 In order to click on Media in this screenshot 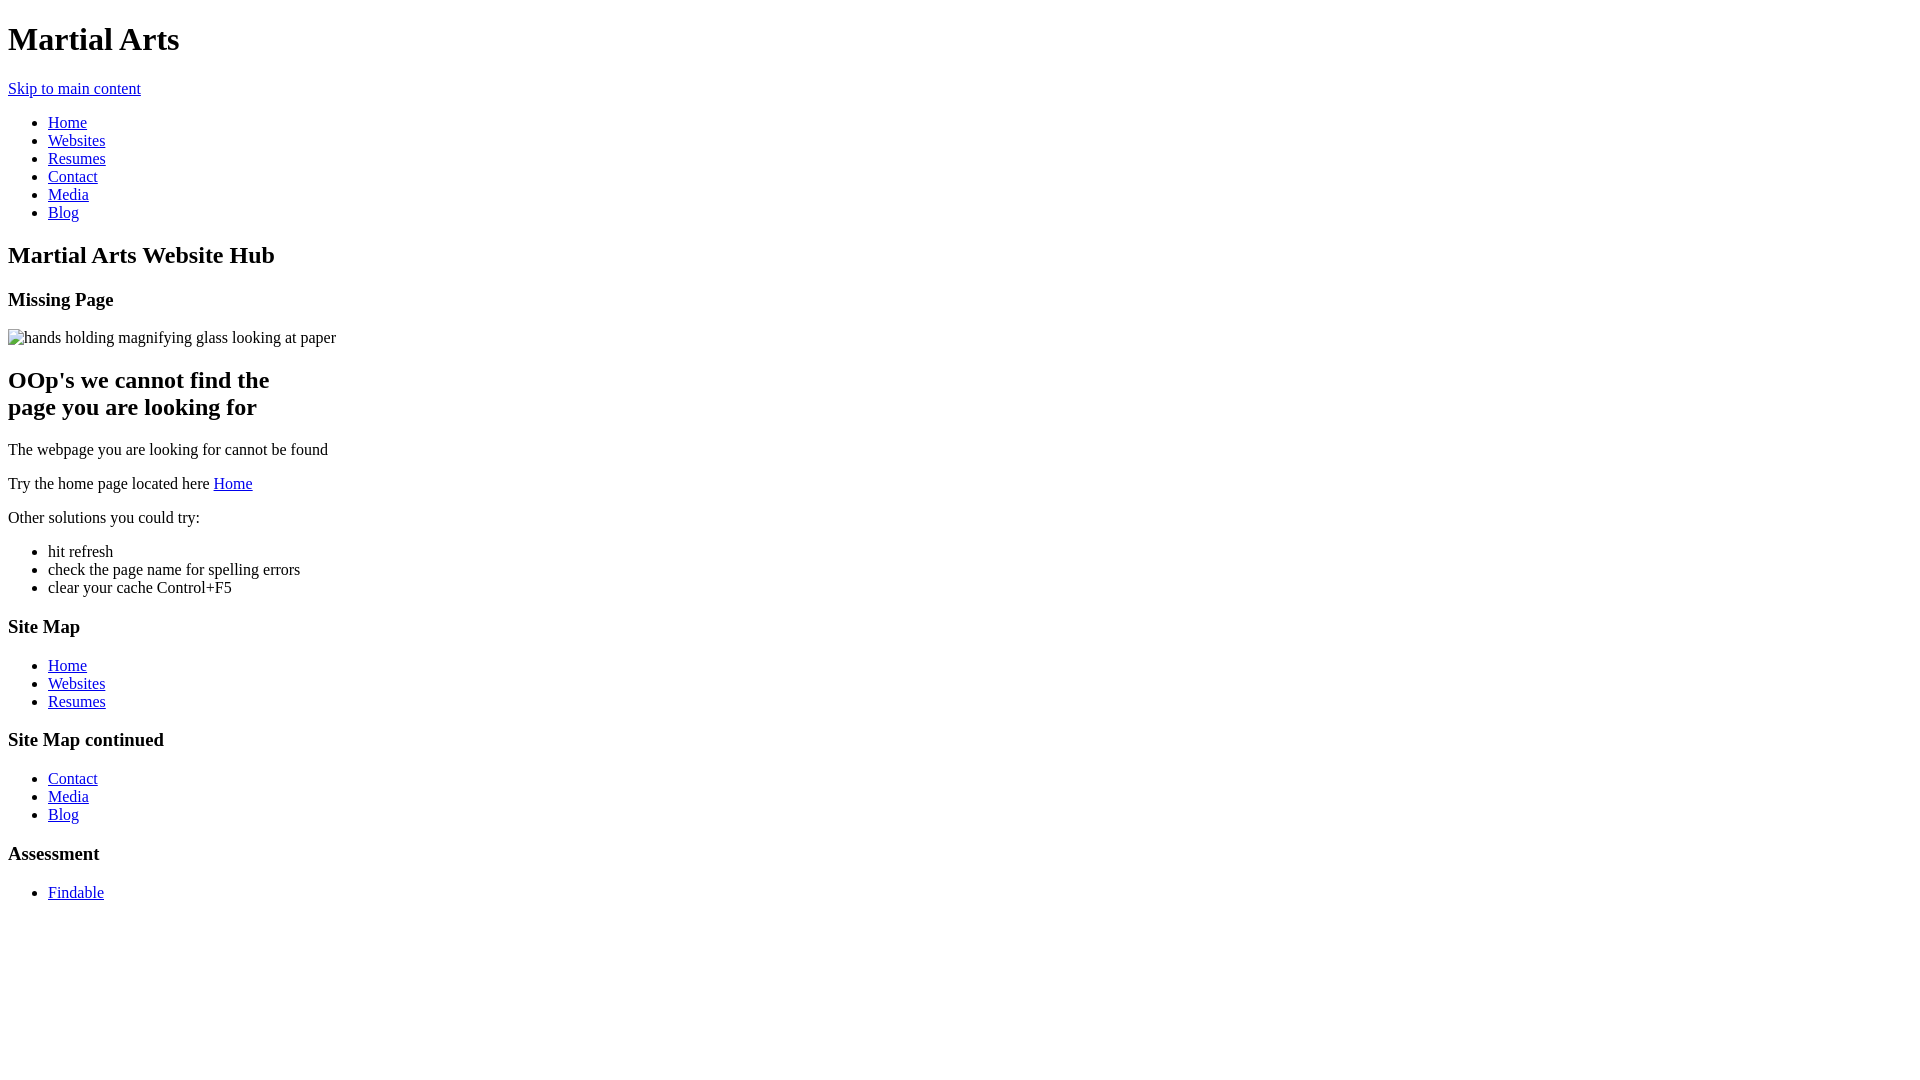, I will do `click(68, 796)`.